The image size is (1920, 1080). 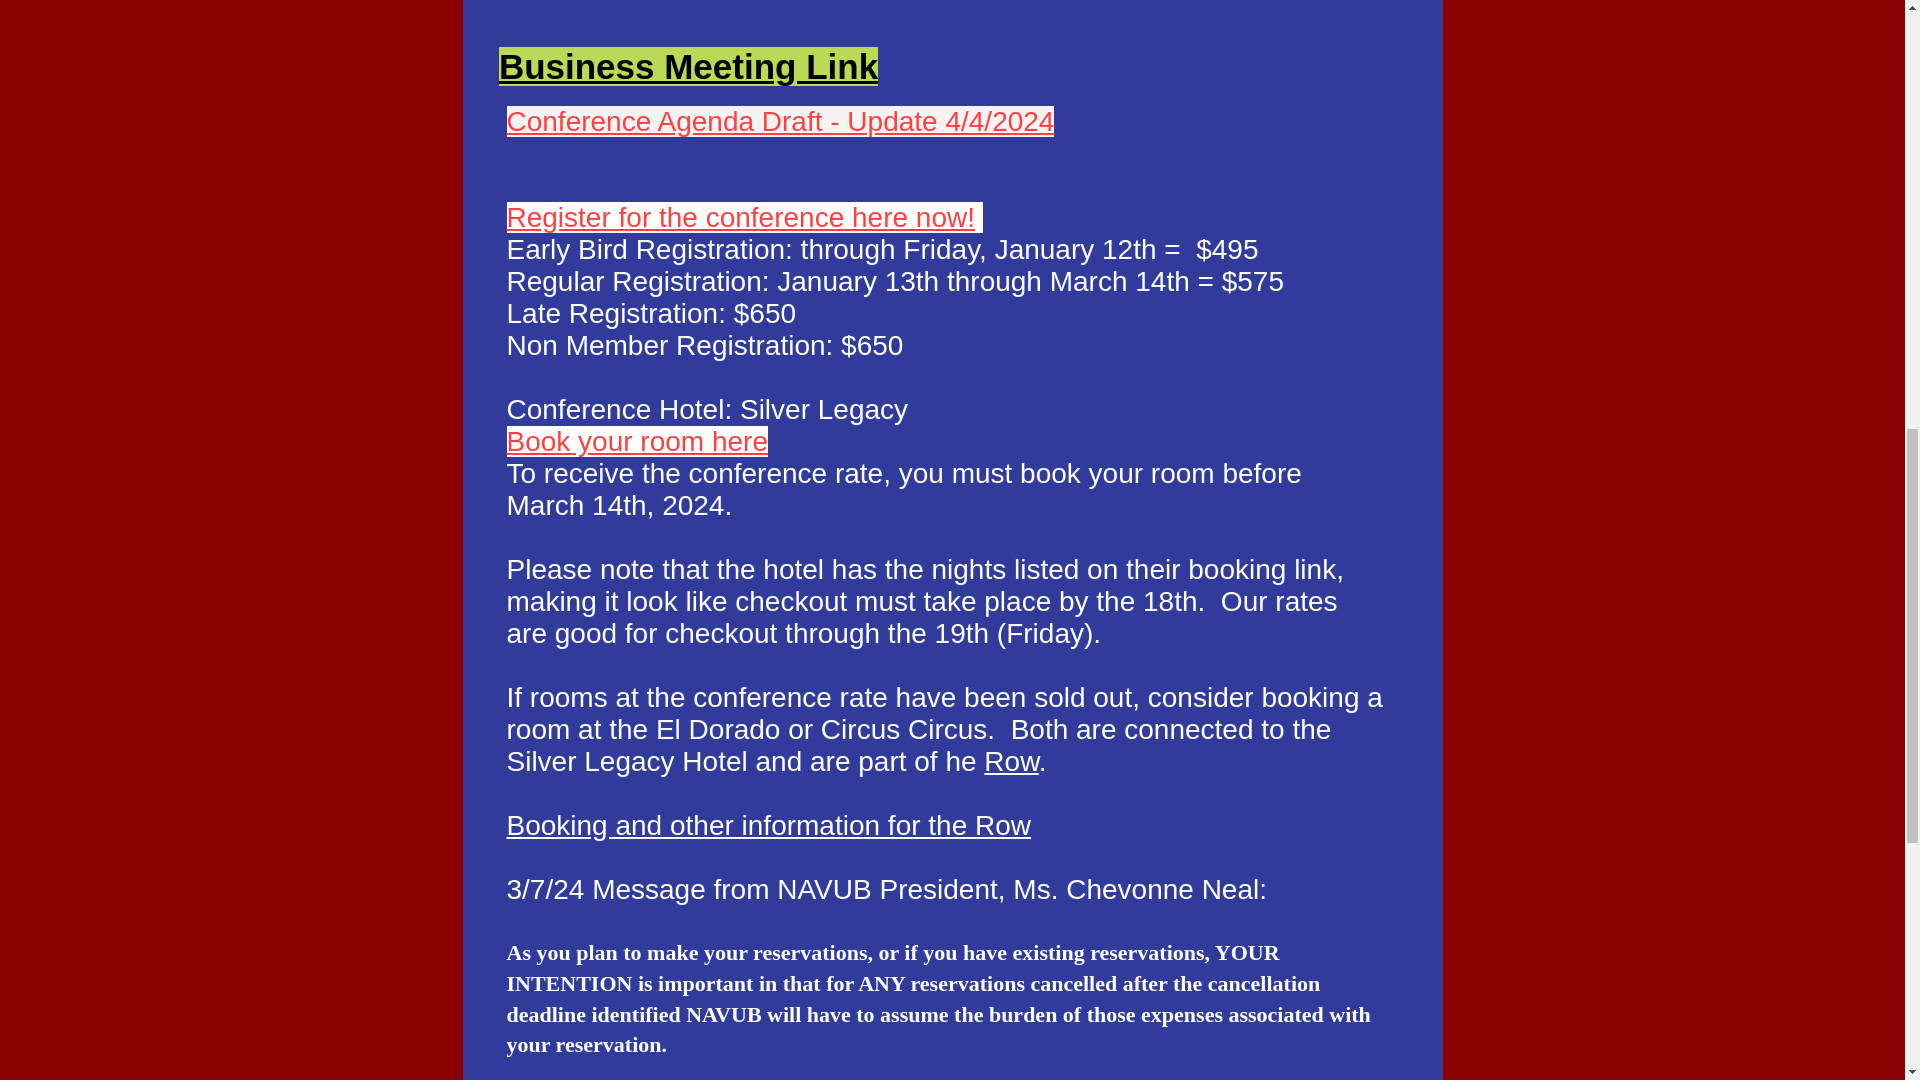 What do you see at coordinates (768, 826) in the screenshot?
I see `Booking and other information for the Row` at bounding box center [768, 826].